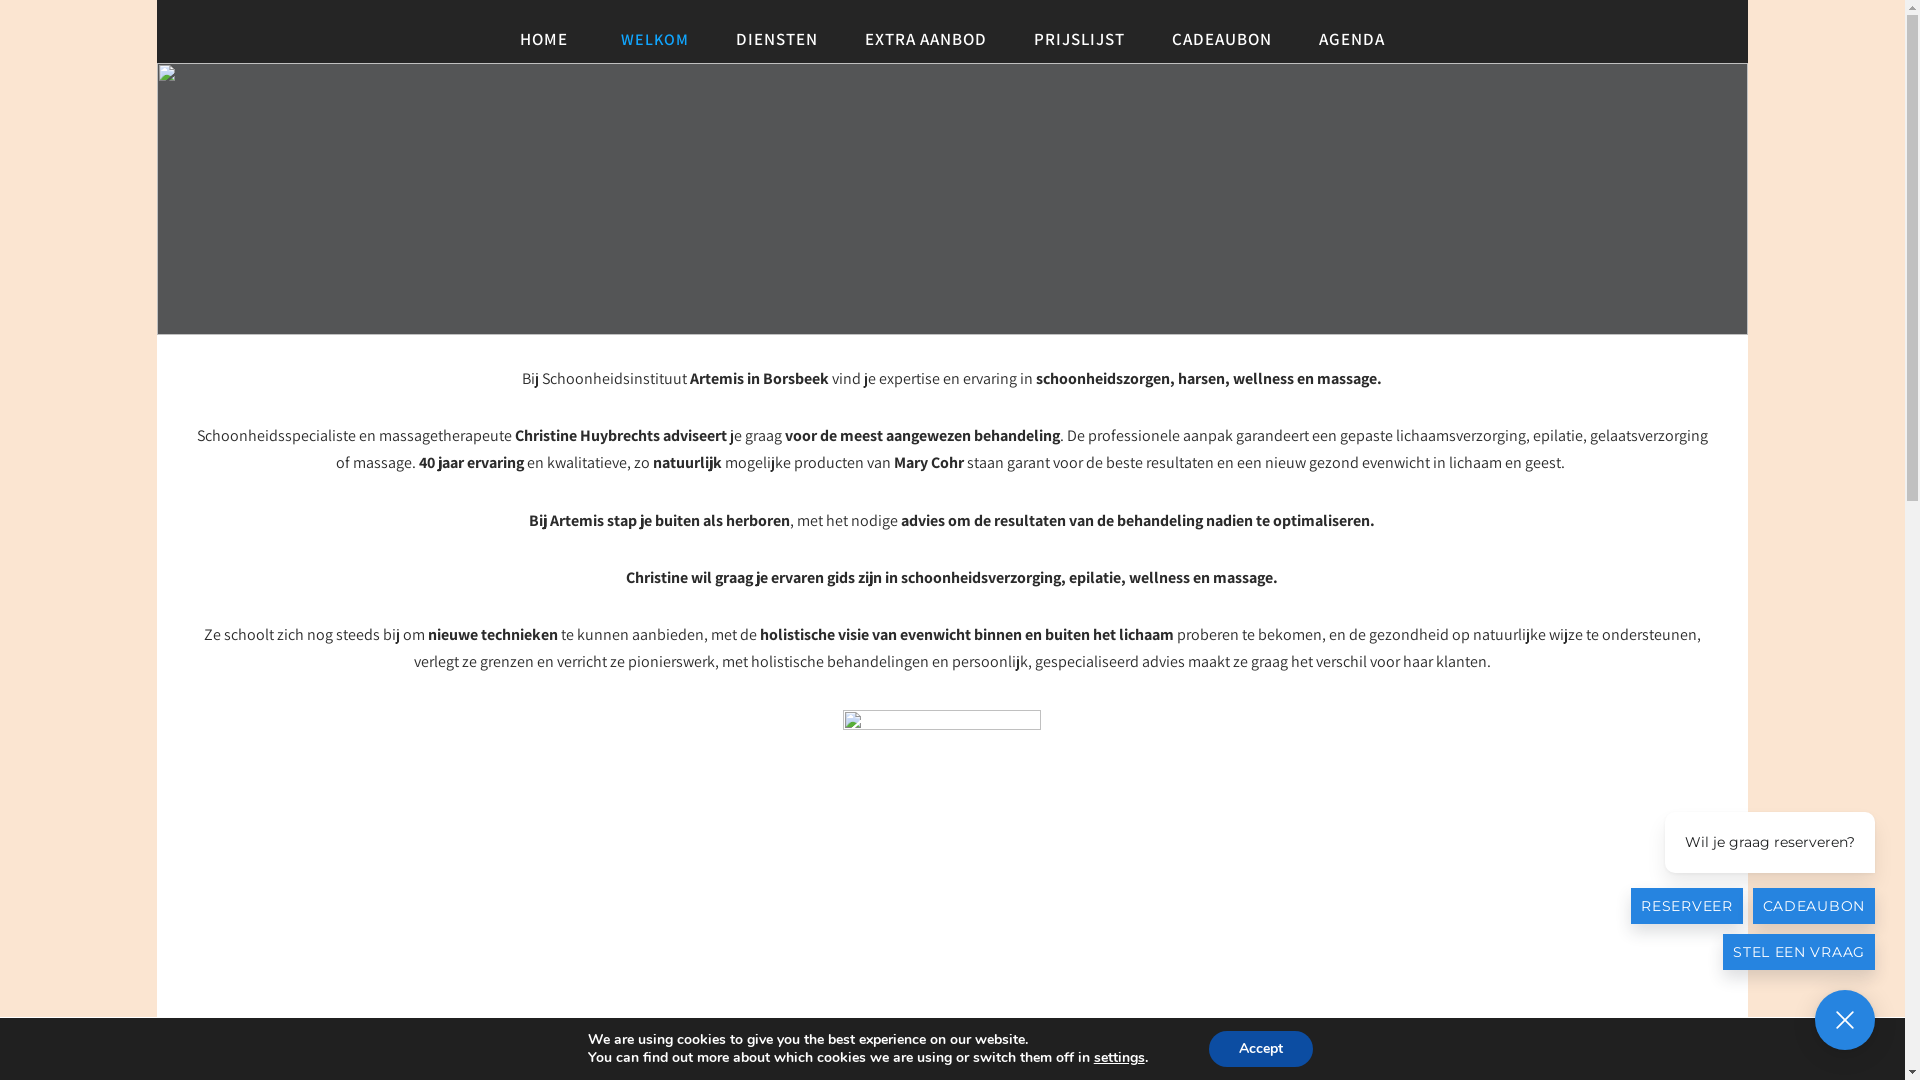 The height and width of the screenshot is (1080, 1920). What do you see at coordinates (1261, 1049) in the screenshot?
I see `Accept` at bounding box center [1261, 1049].